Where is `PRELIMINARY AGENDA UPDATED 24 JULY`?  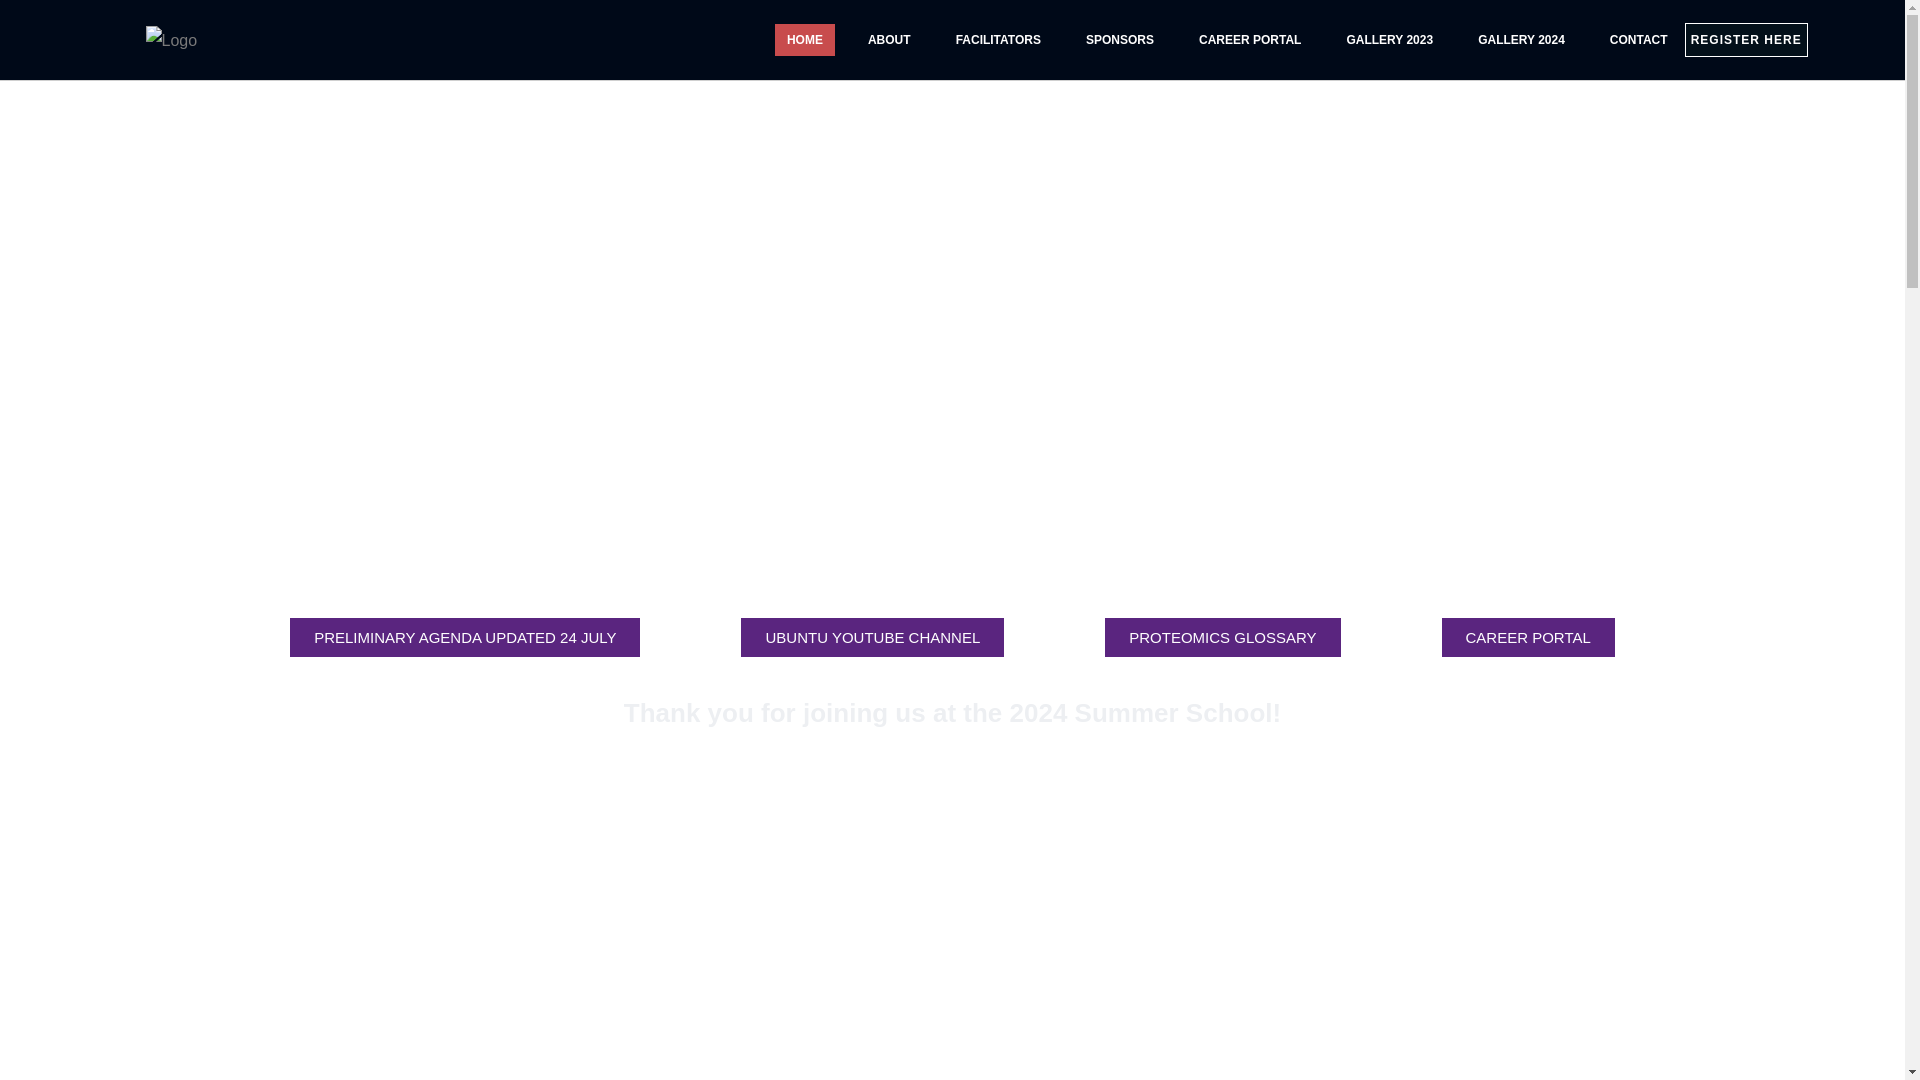
PRELIMINARY AGENDA UPDATED 24 JULY is located at coordinates (465, 636).